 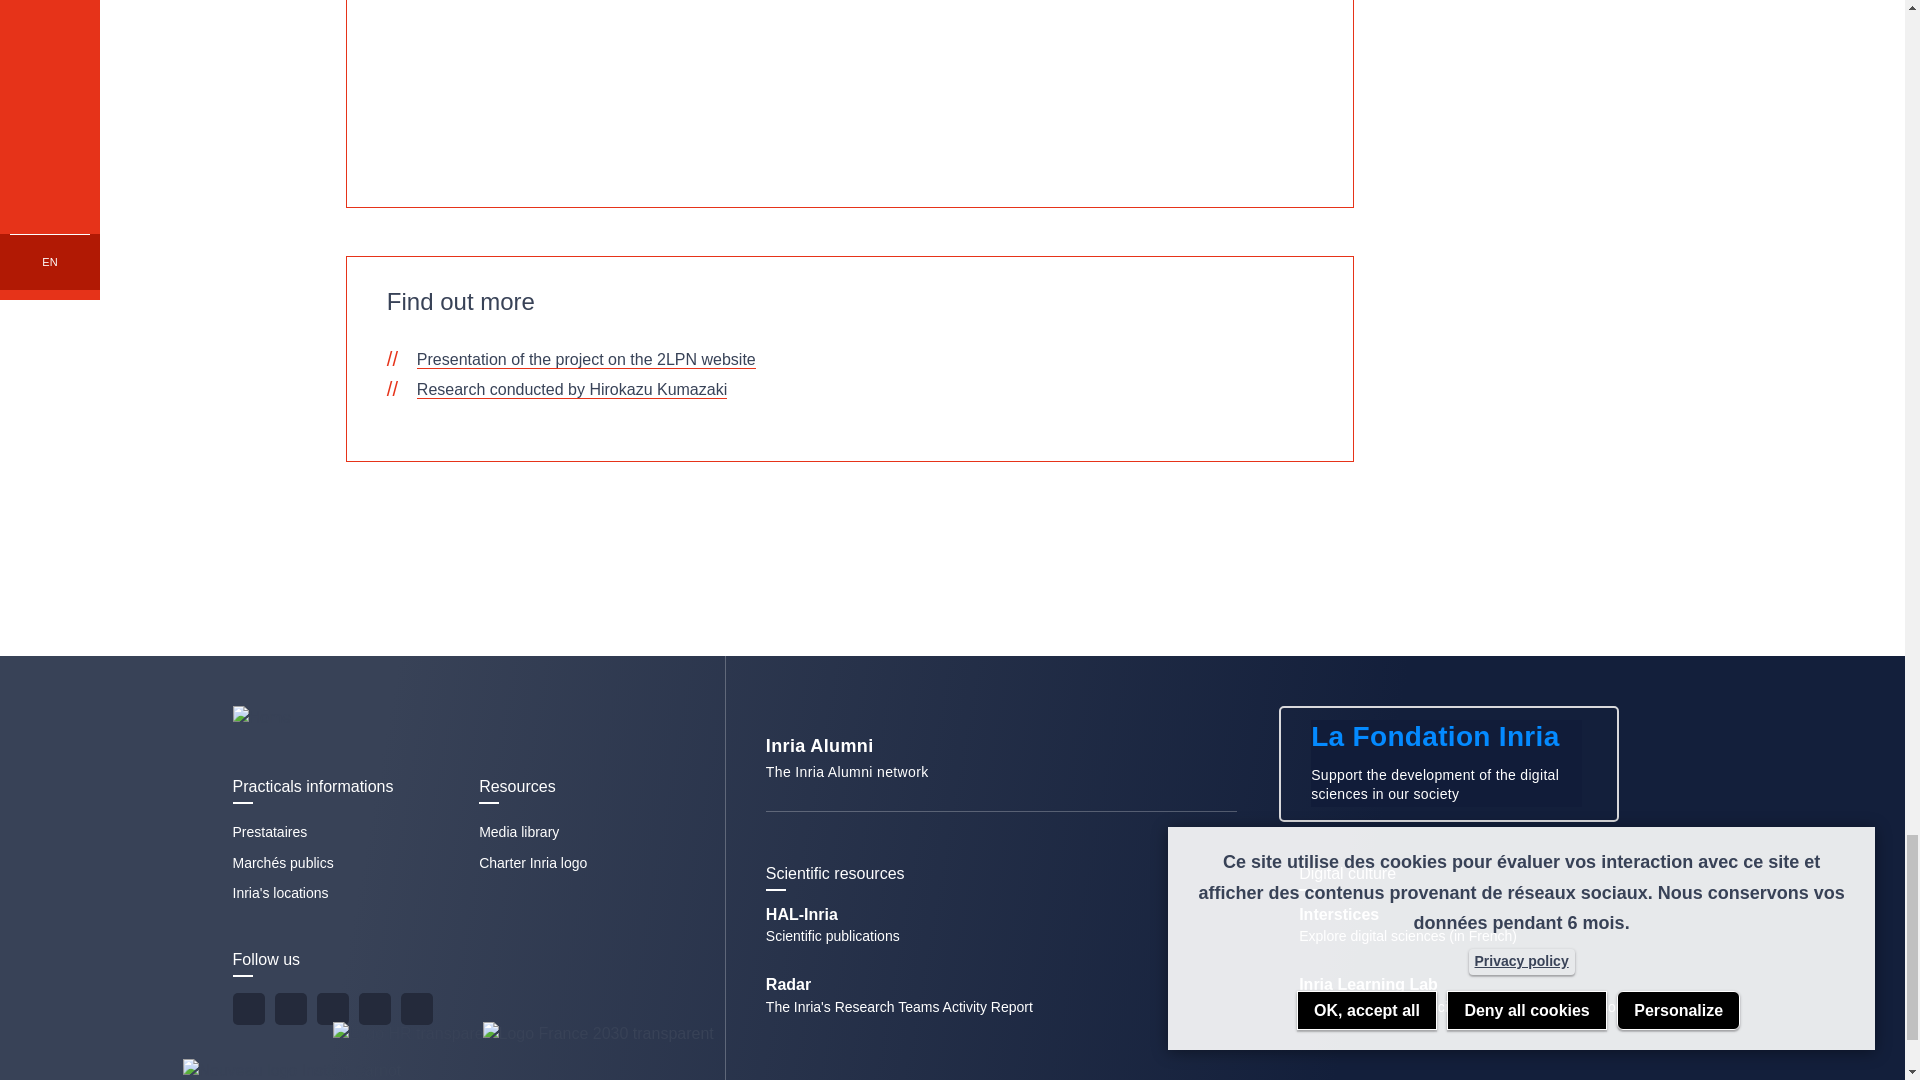 I want to click on Prestataires, so click(x=1408, y=936).